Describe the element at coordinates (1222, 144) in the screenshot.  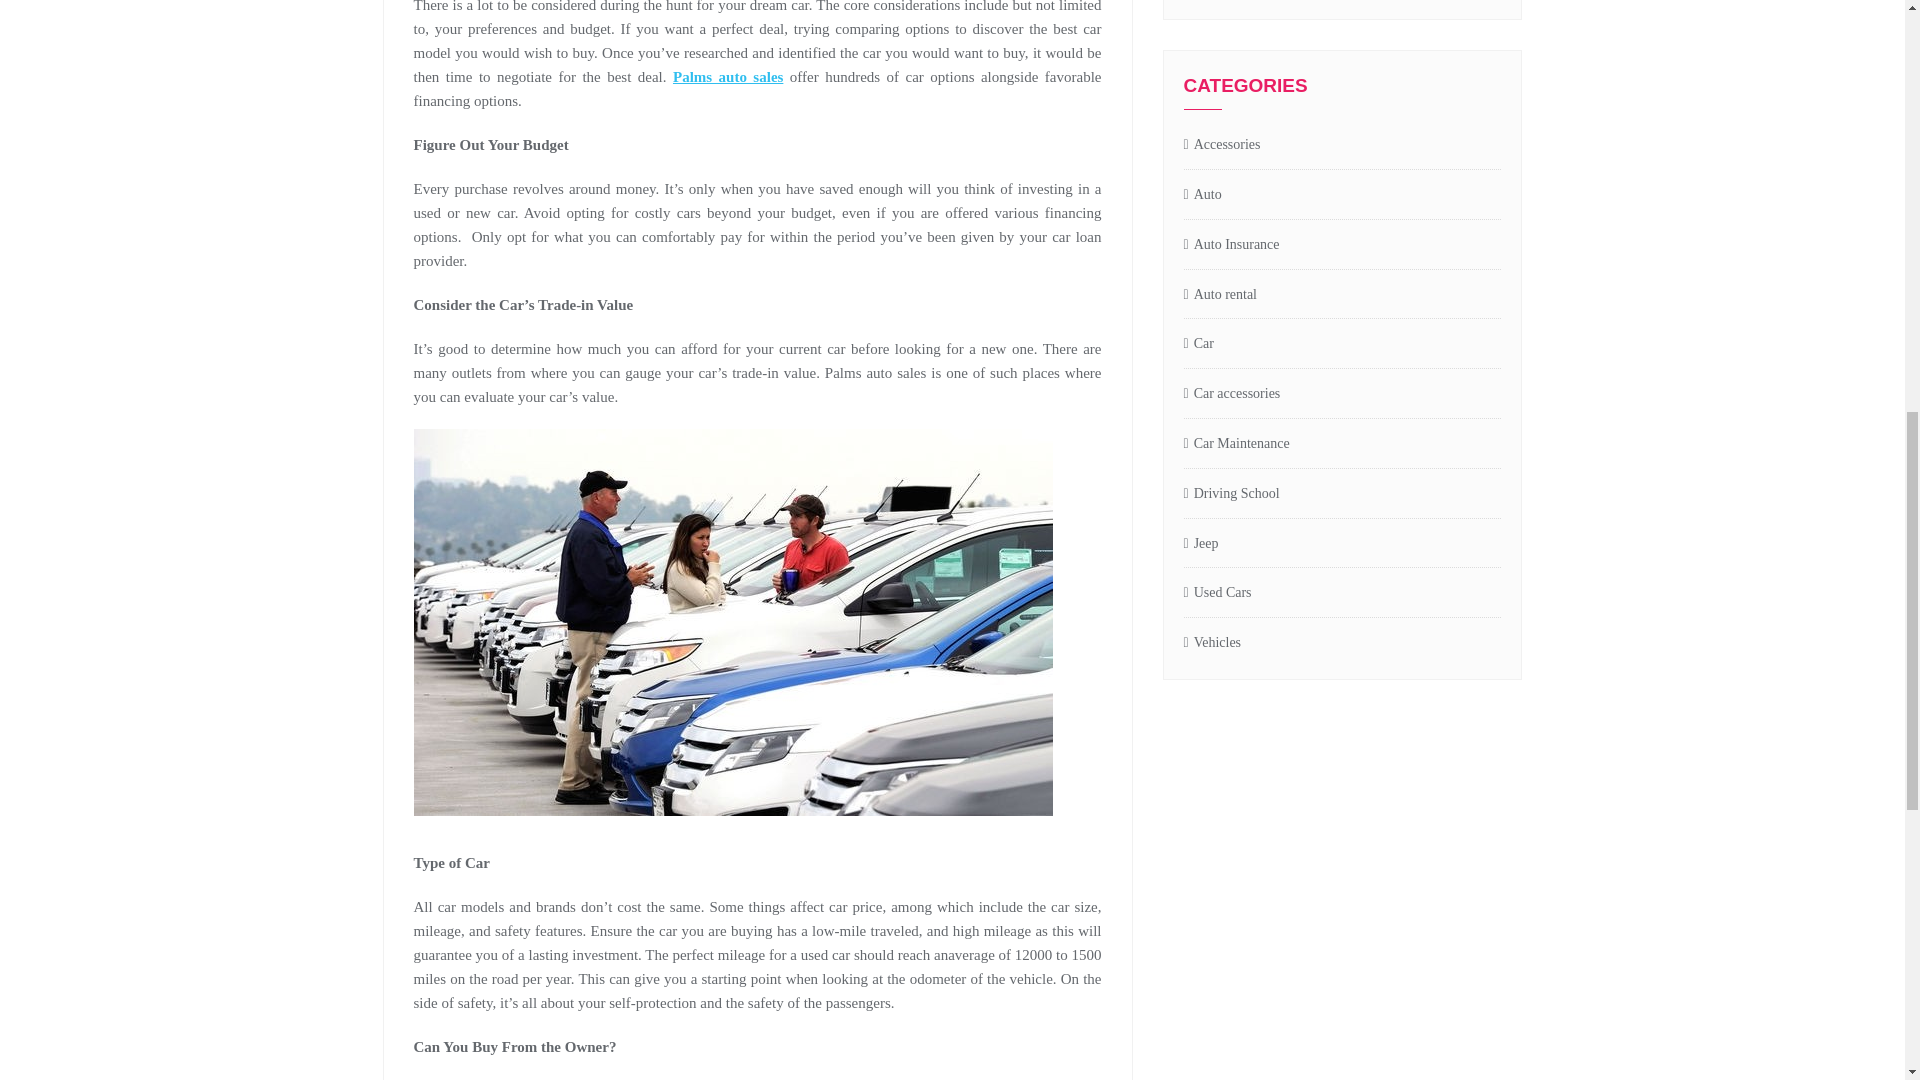
I see `Accessories` at that location.